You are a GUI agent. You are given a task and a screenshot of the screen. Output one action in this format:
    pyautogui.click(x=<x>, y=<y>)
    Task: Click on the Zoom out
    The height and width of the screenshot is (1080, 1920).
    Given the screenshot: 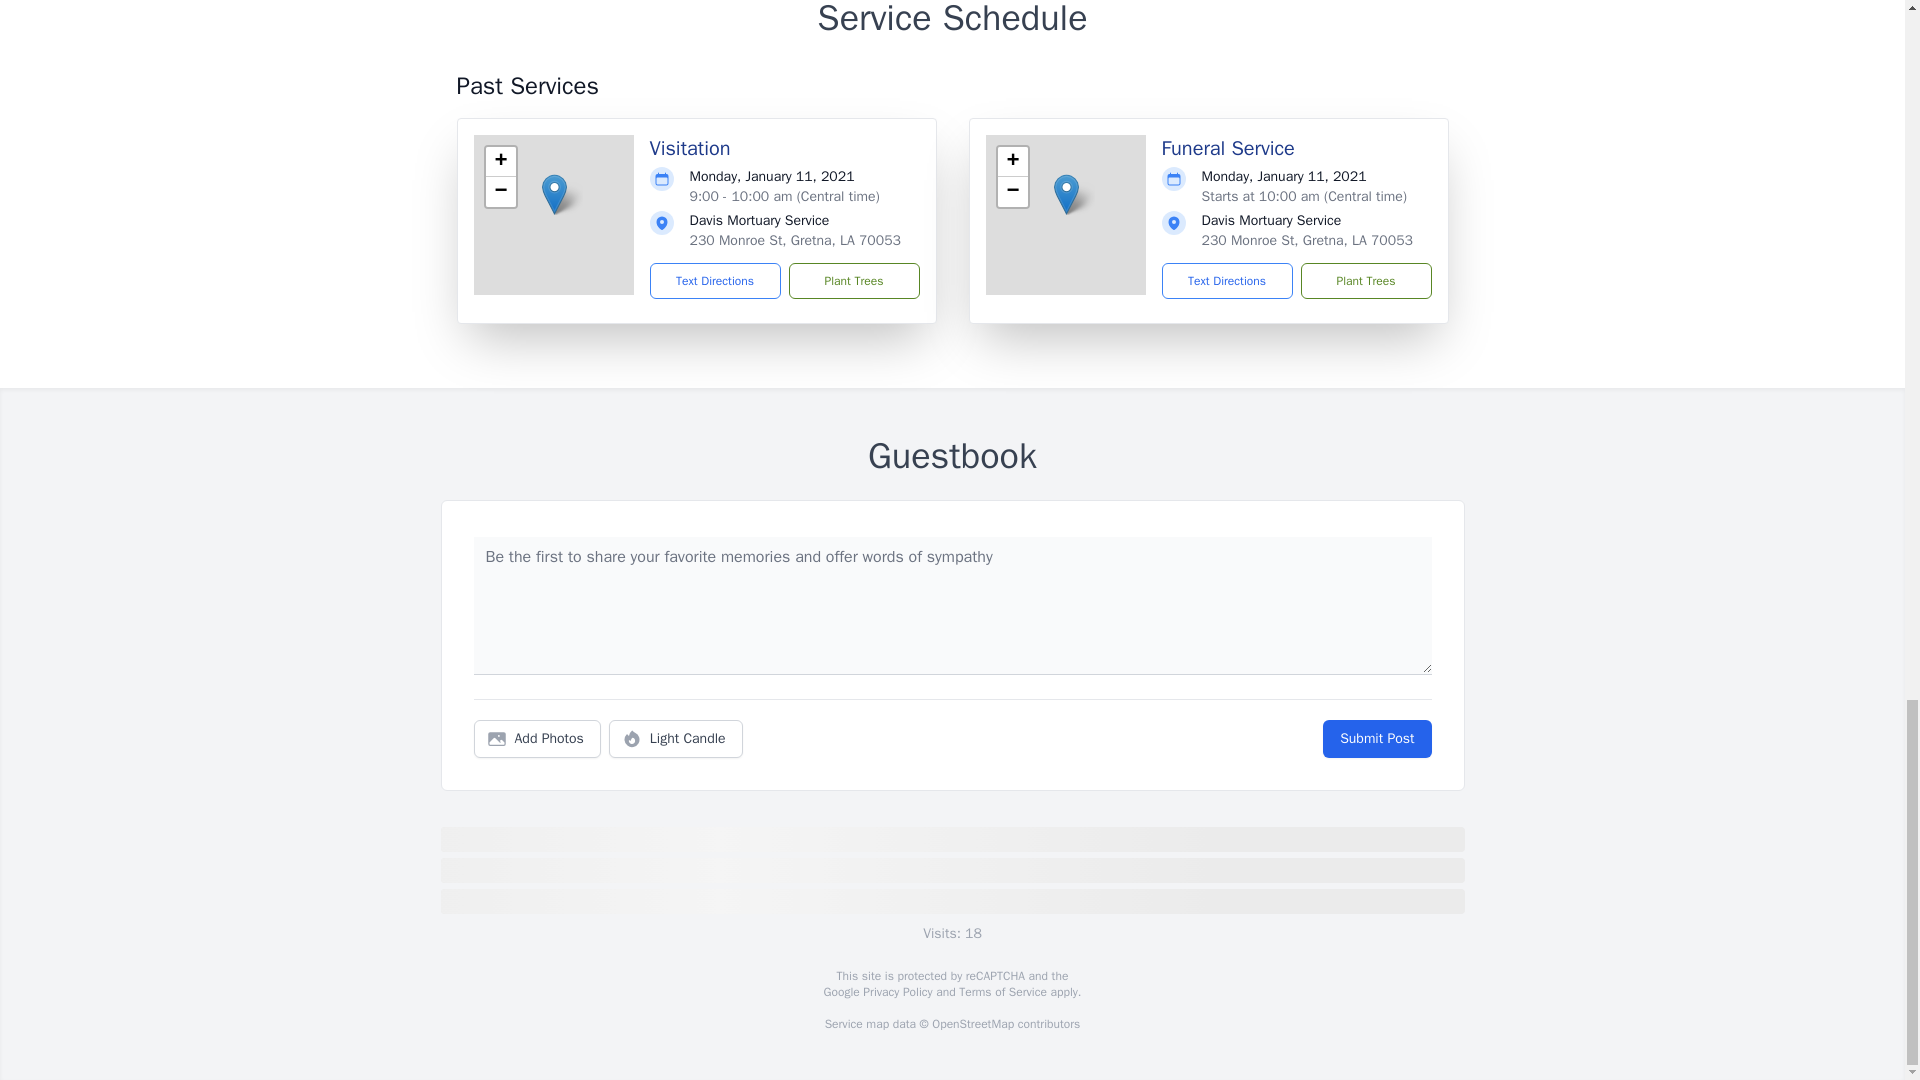 What is the action you would take?
    pyautogui.click(x=1012, y=192)
    